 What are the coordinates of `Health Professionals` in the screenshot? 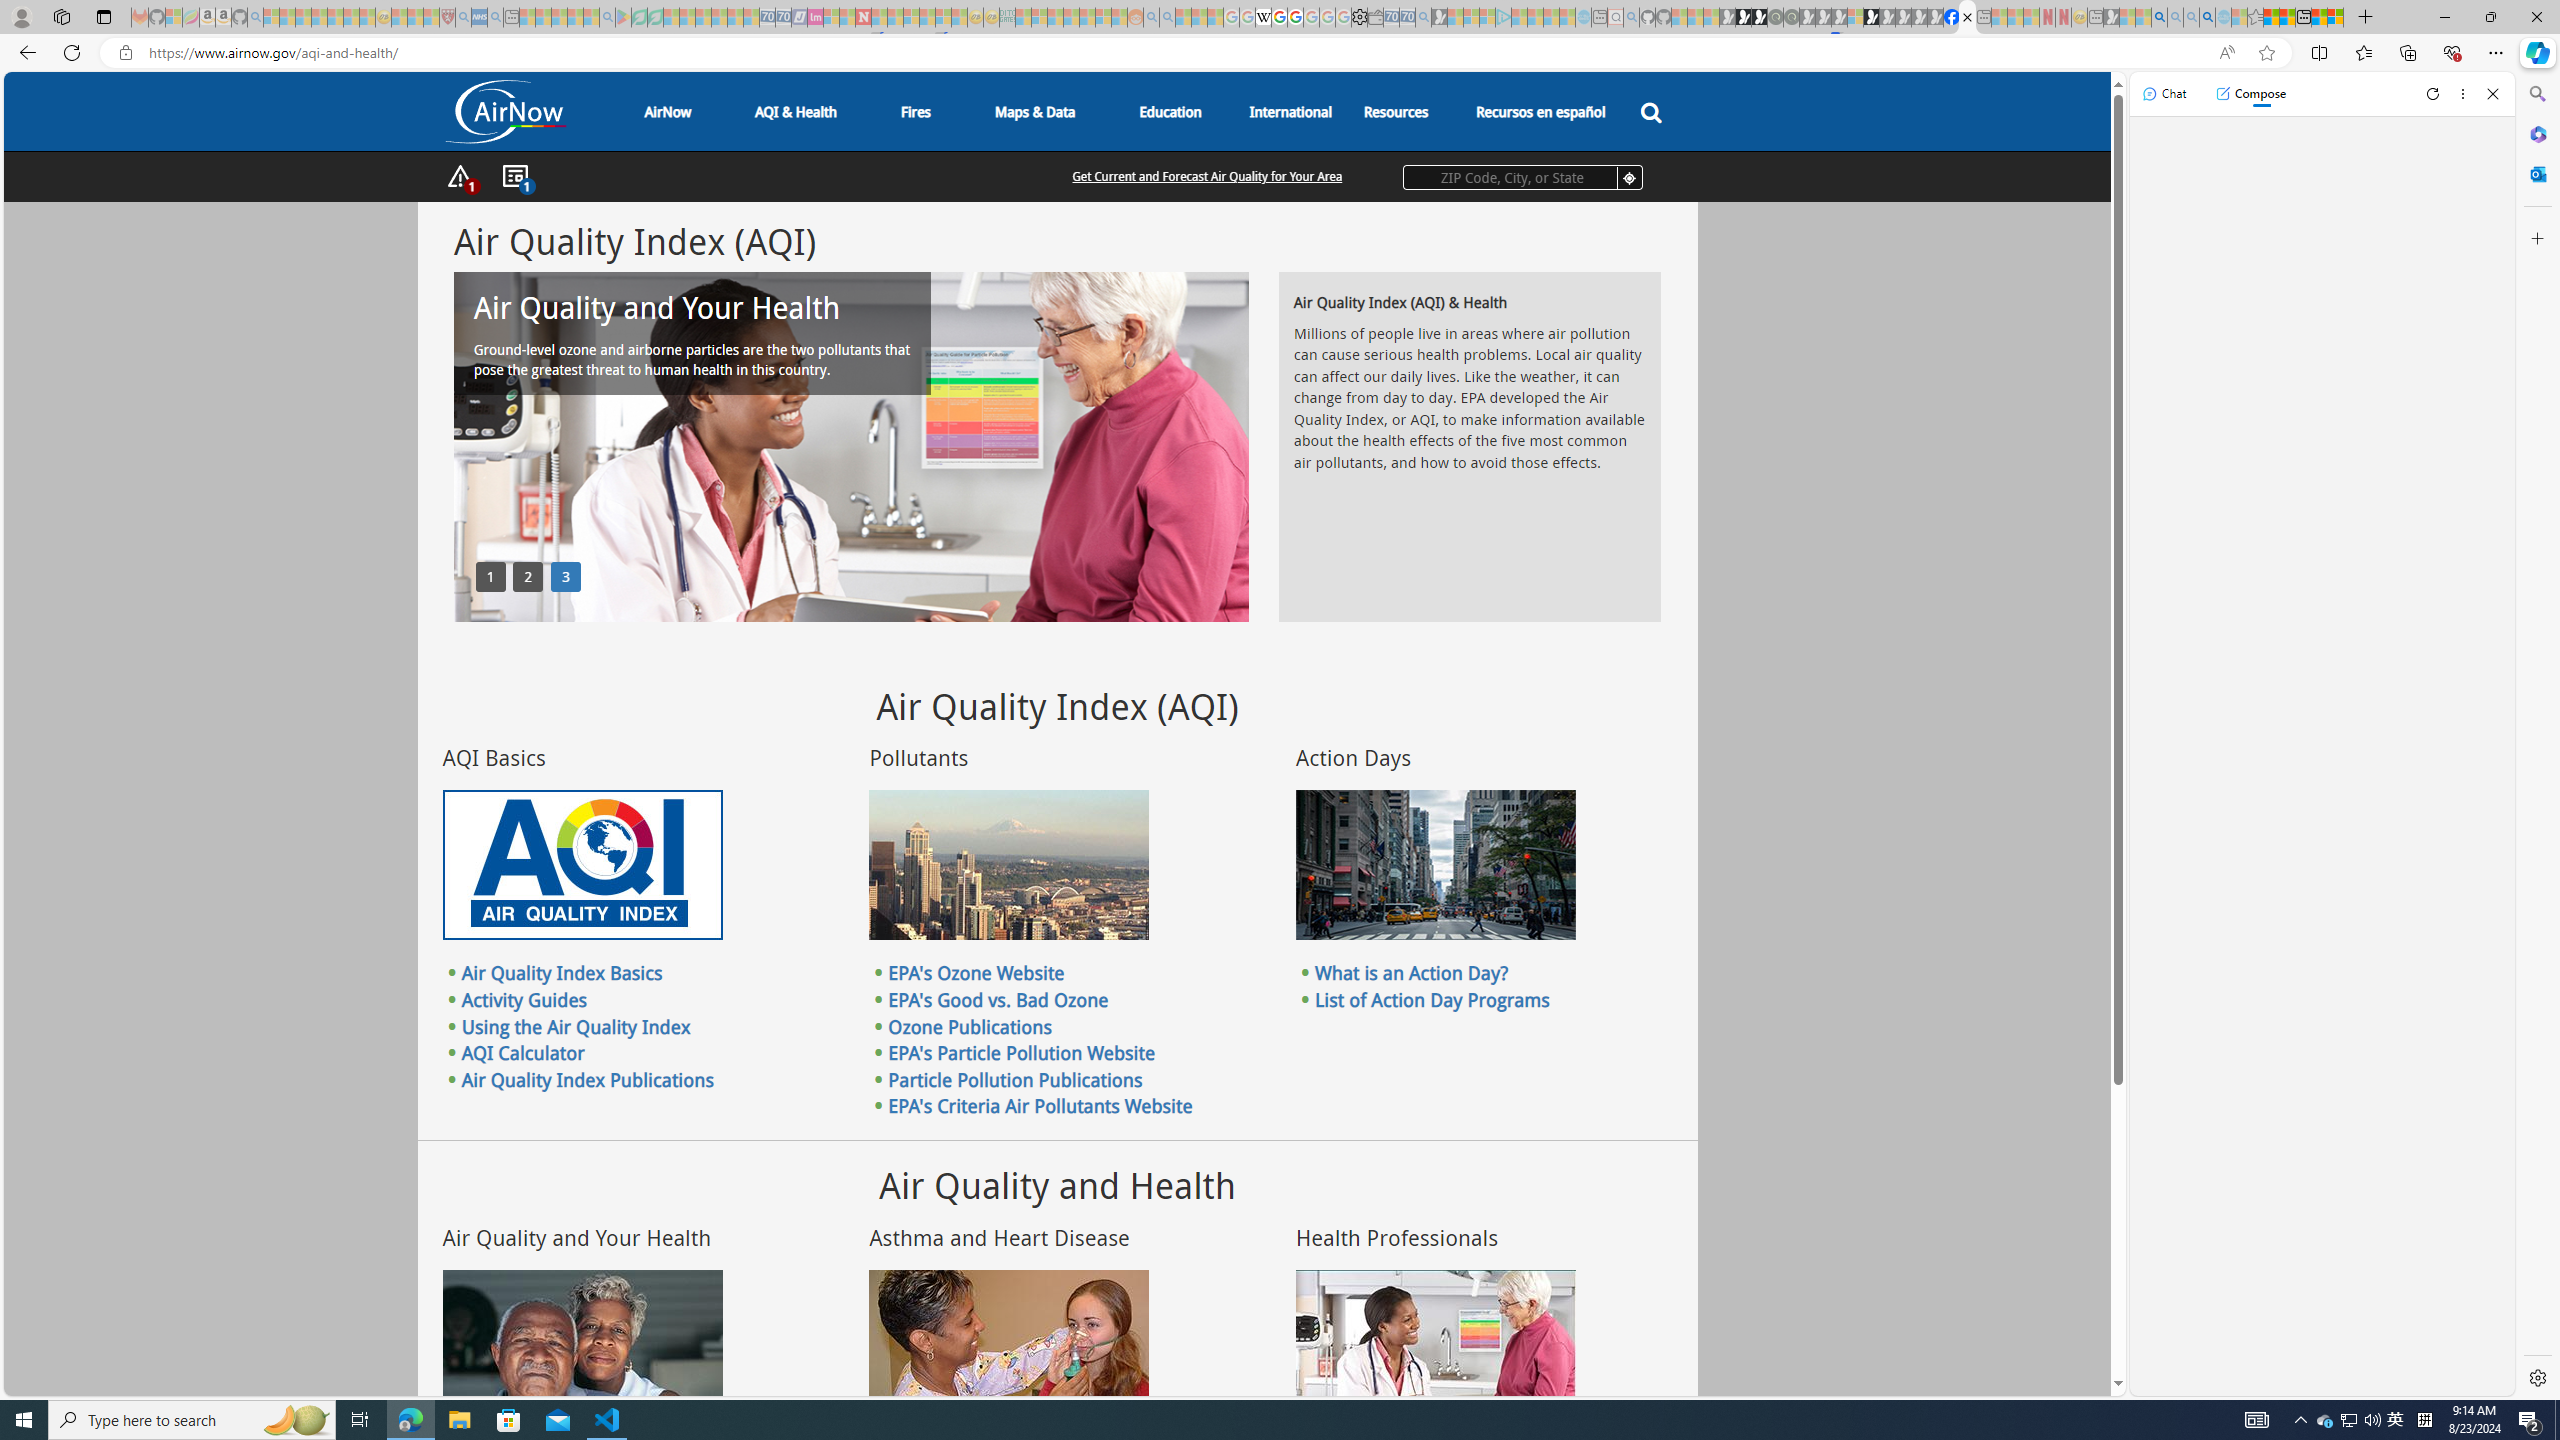 It's located at (1436, 1343).